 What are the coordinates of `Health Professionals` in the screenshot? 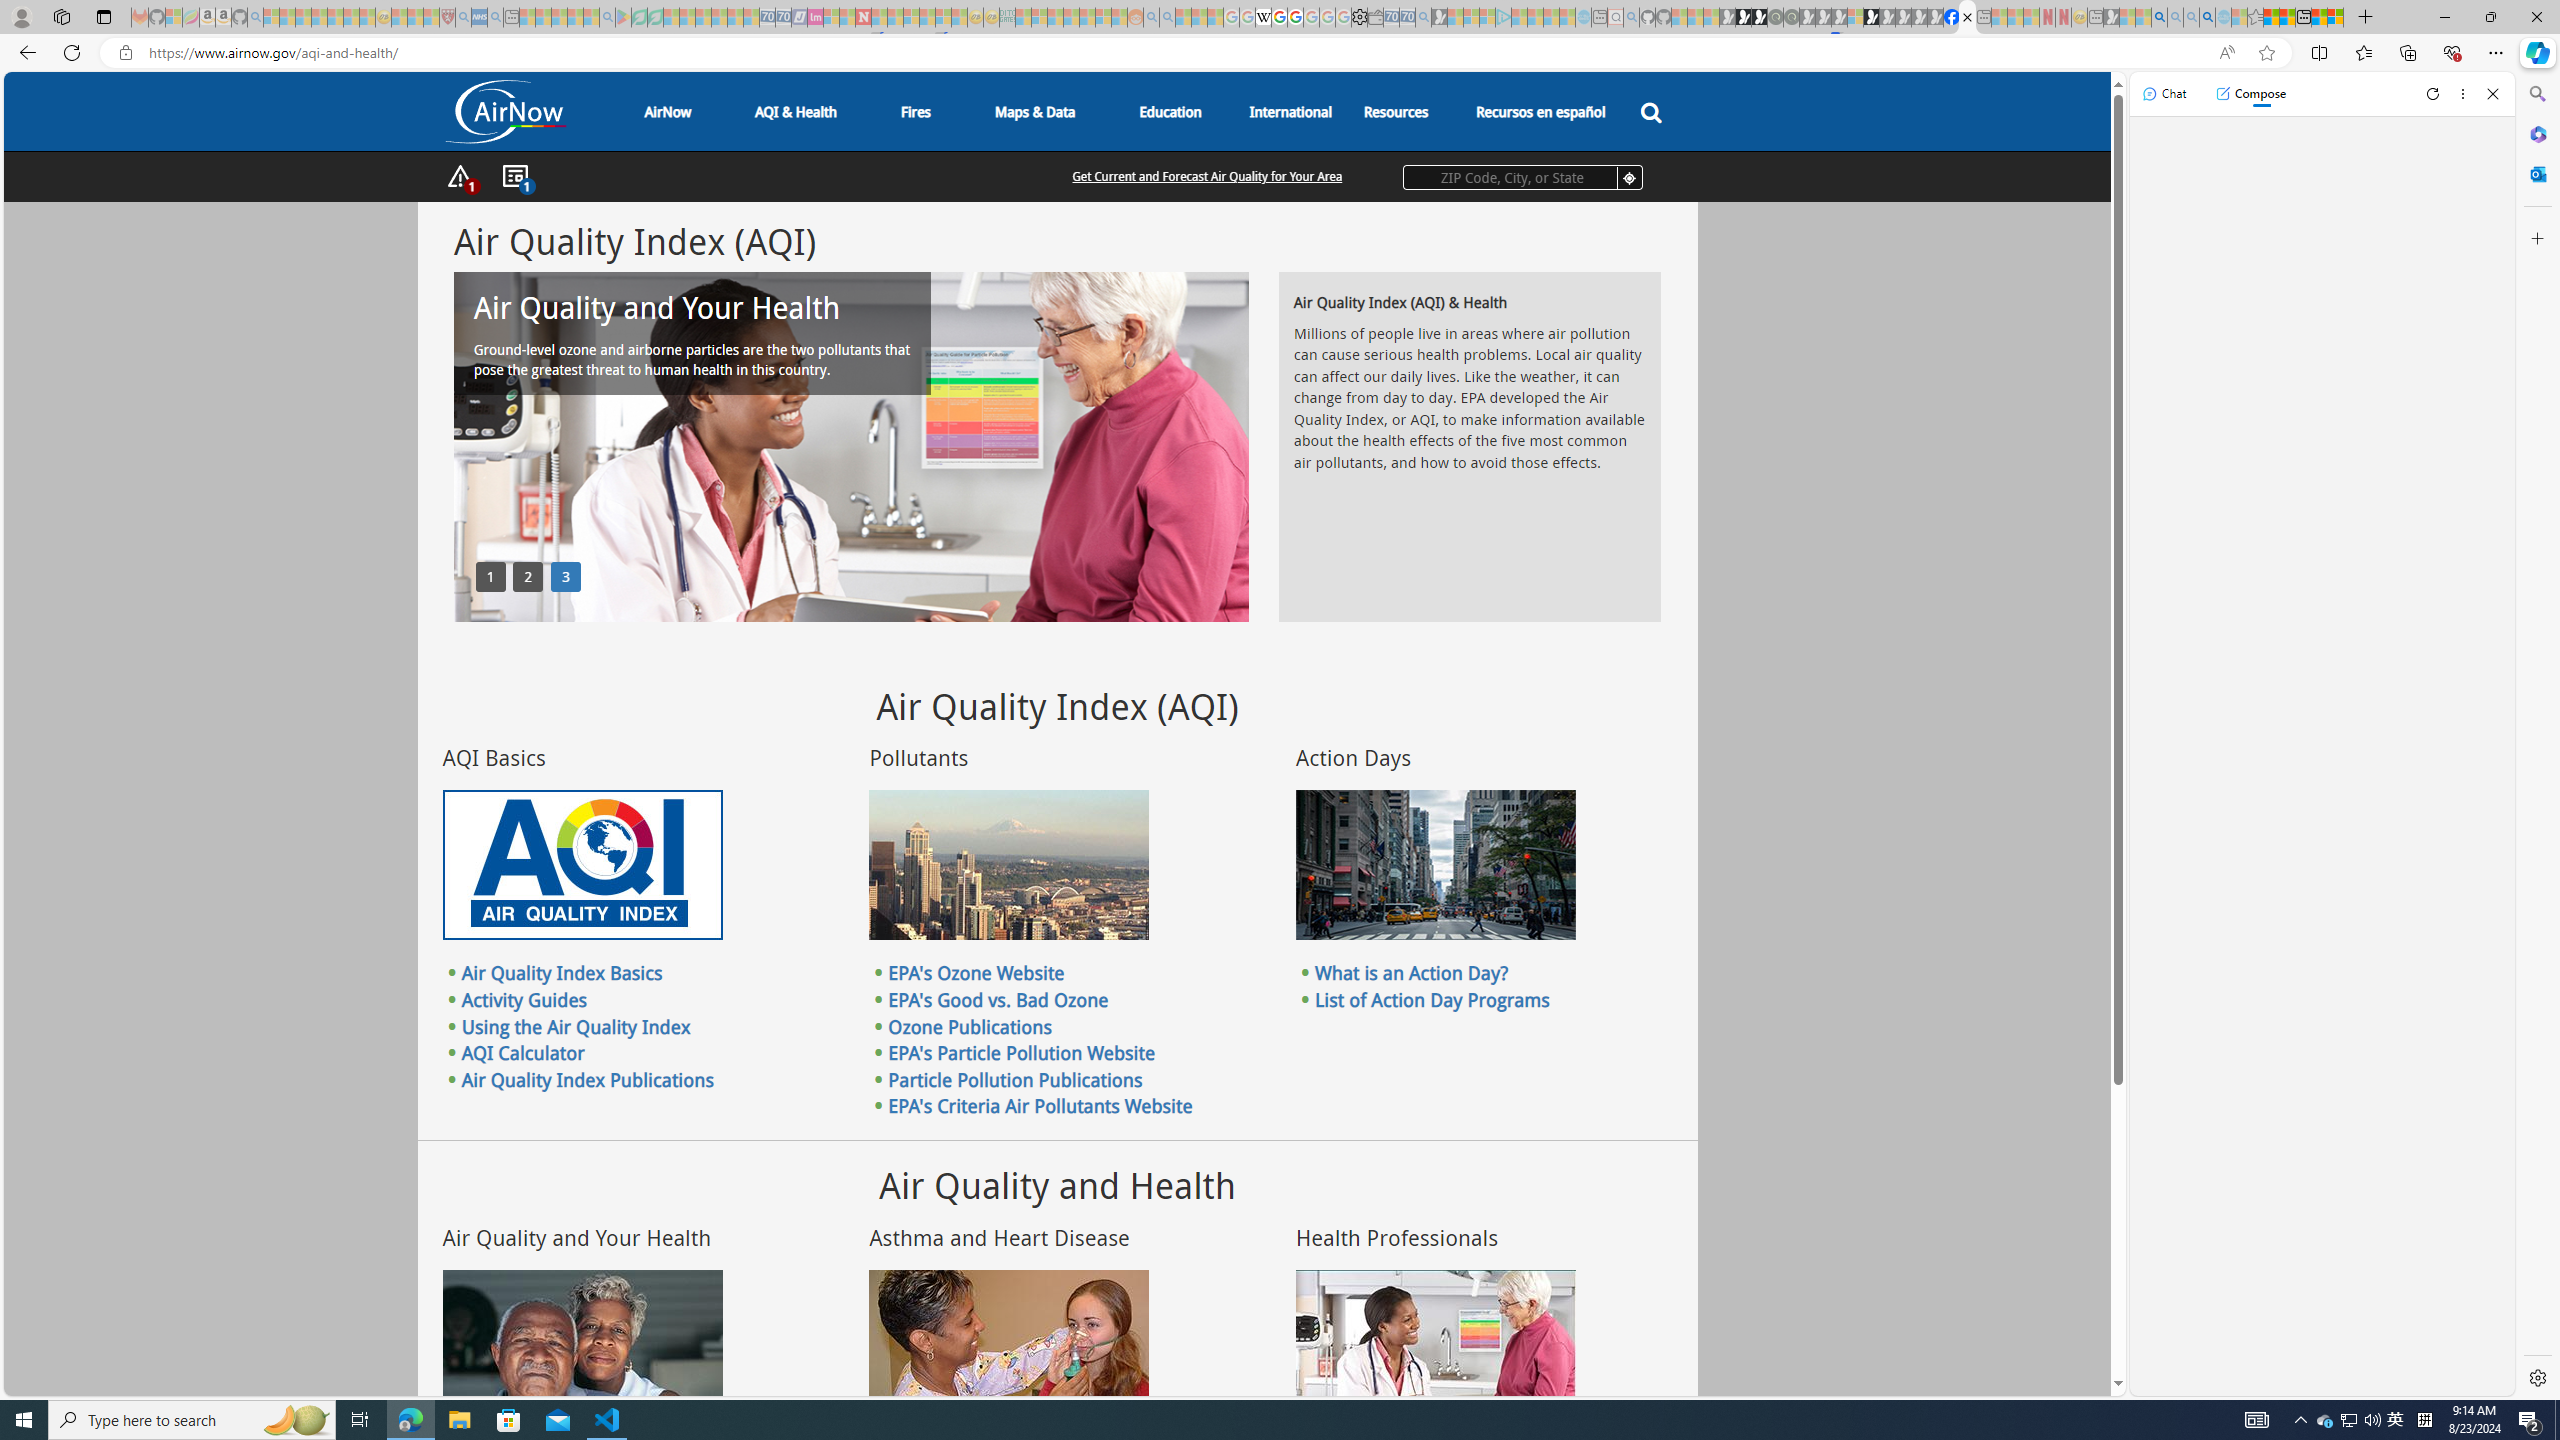 It's located at (1436, 1343).